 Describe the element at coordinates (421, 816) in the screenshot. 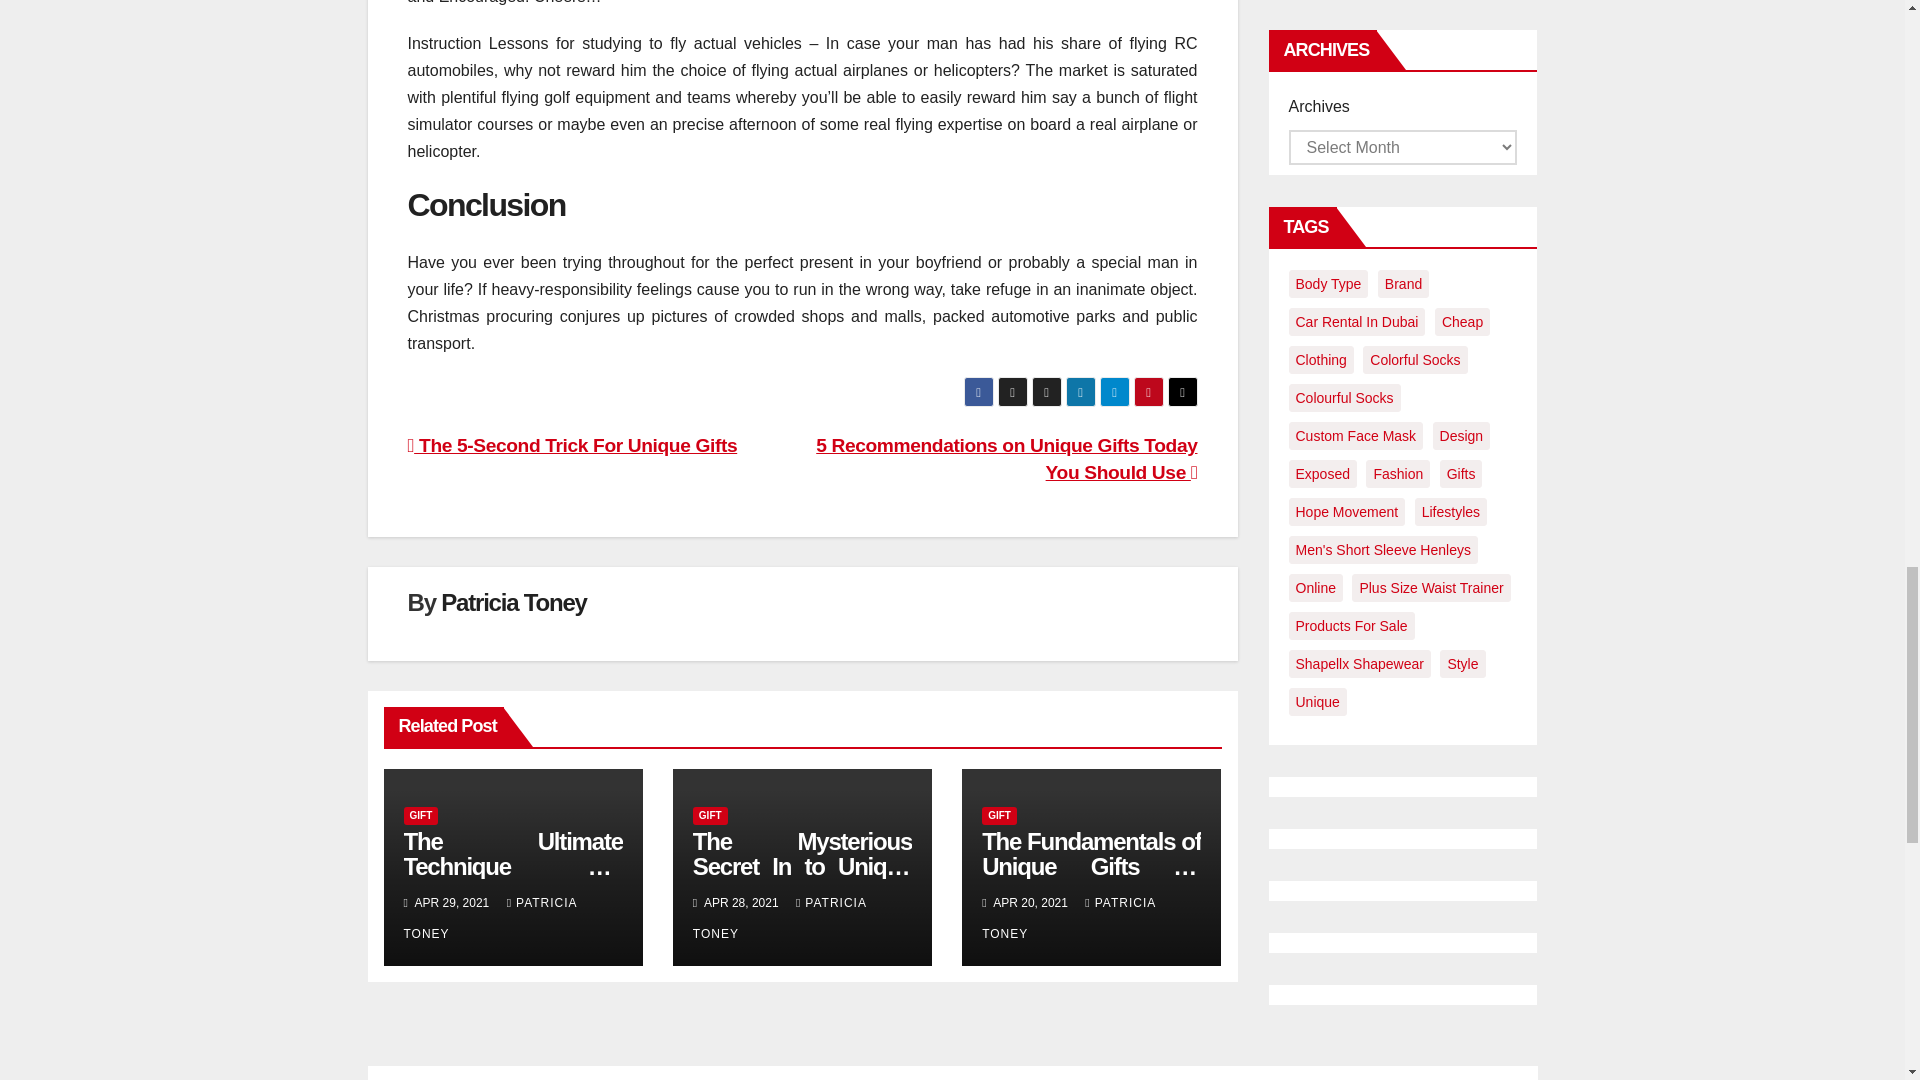

I see `GIFT` at that location.